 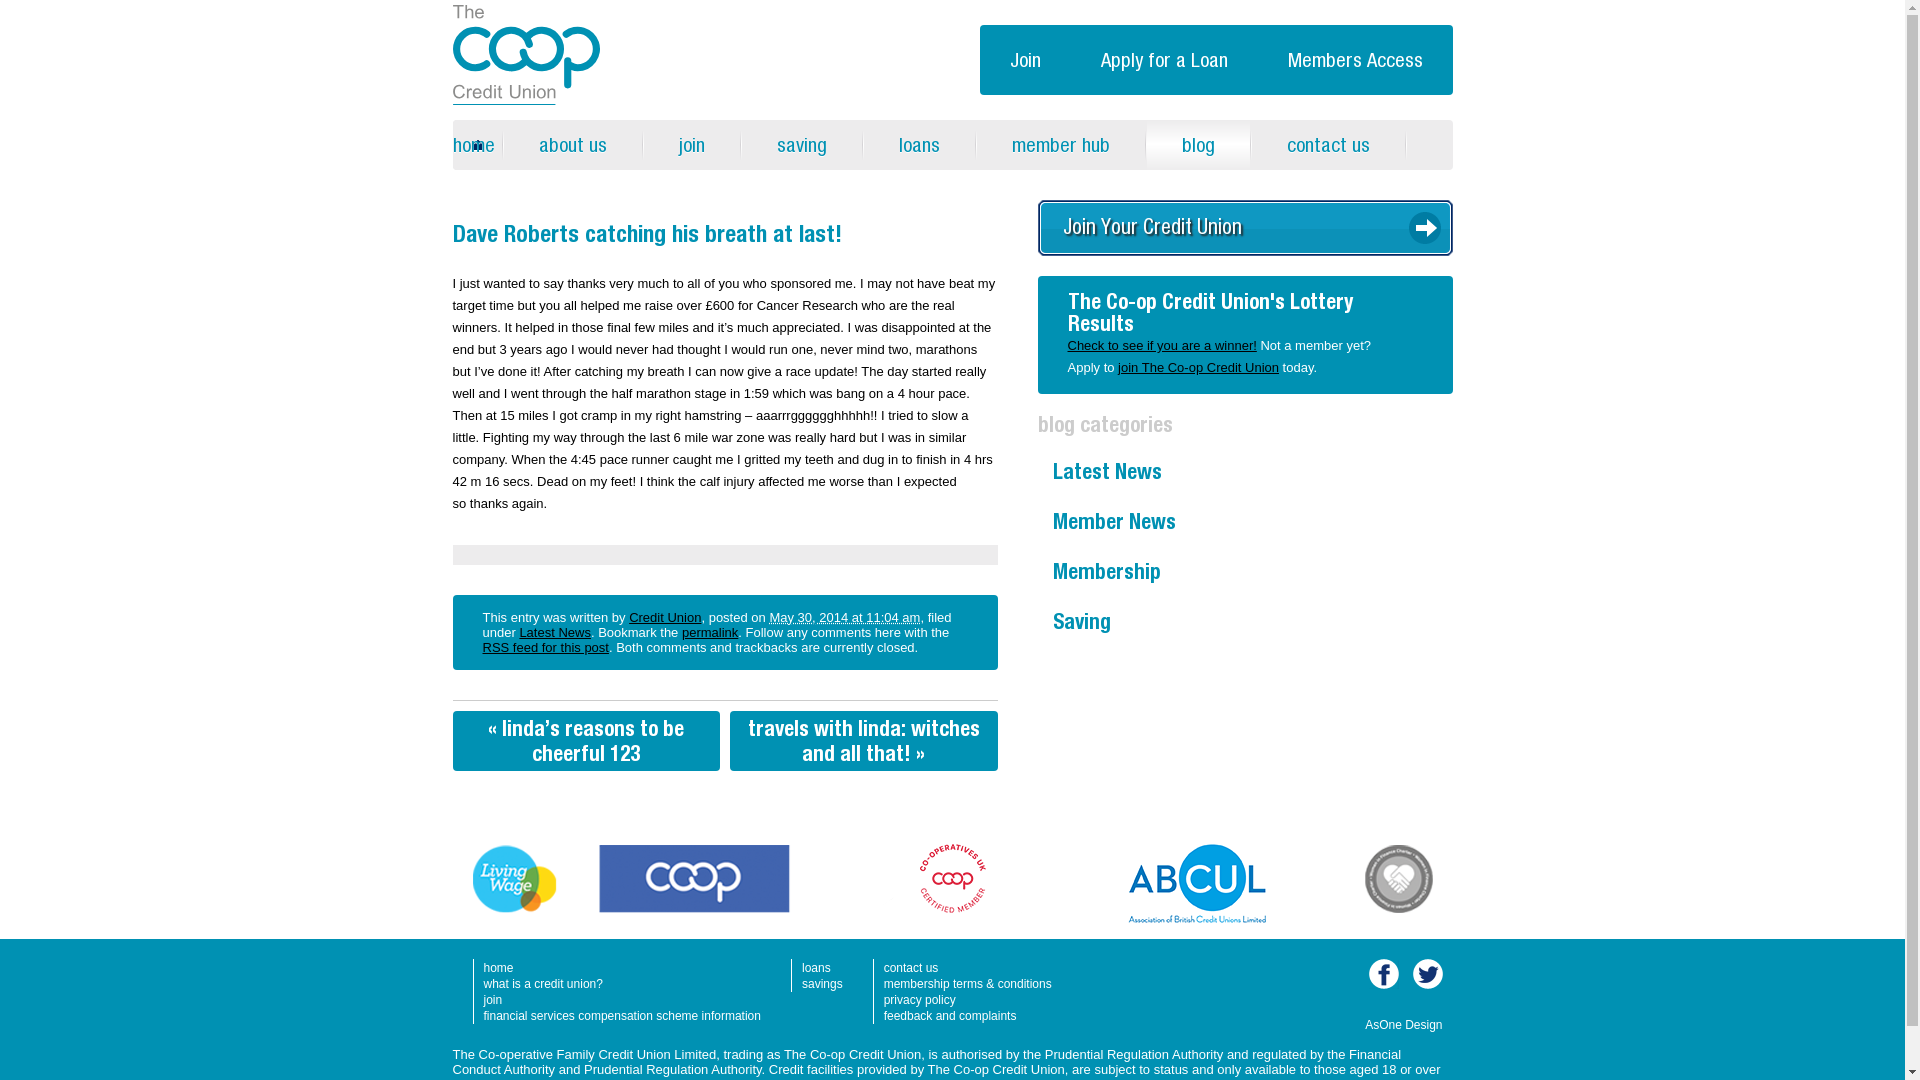 I want to click on join, so click(x=691, y=144).